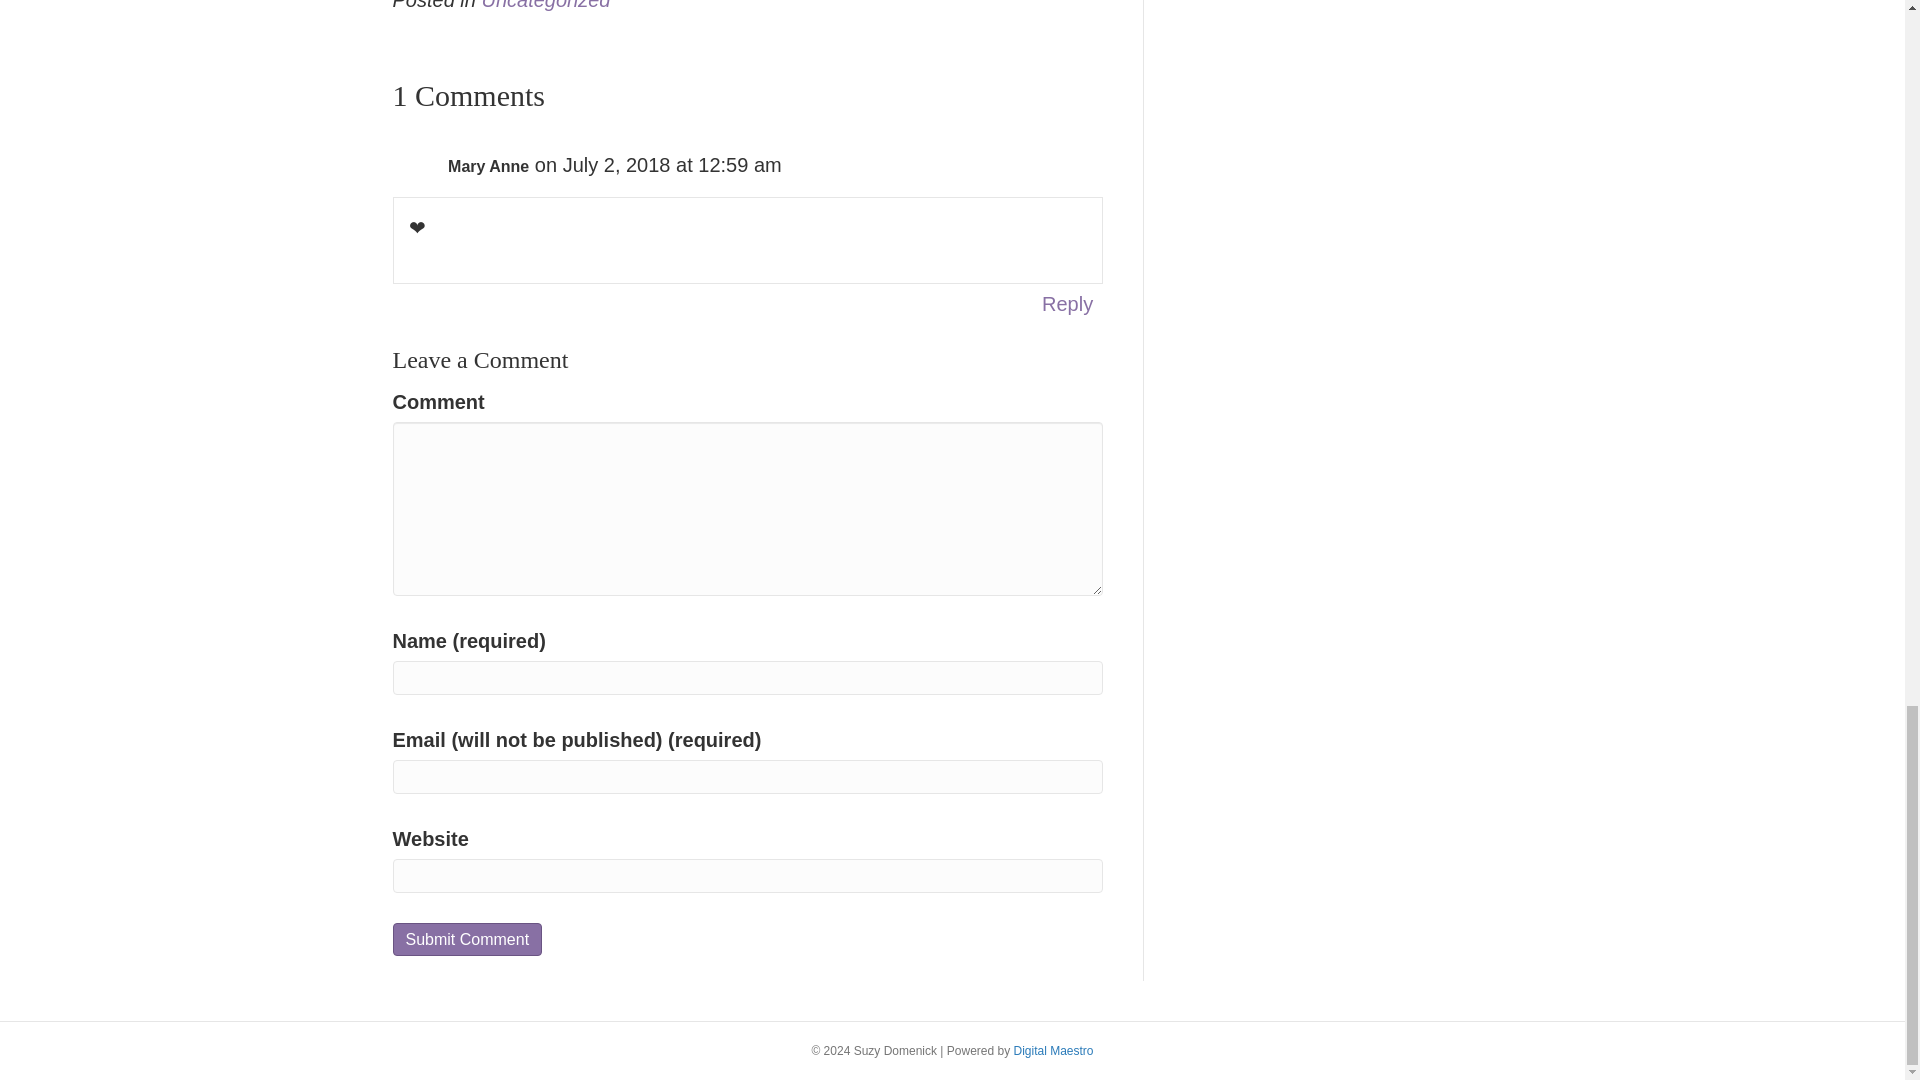 The width and height of the screenshot is (1920, 1080). I want to click on Digital Maestro, so click(1054, 1051).